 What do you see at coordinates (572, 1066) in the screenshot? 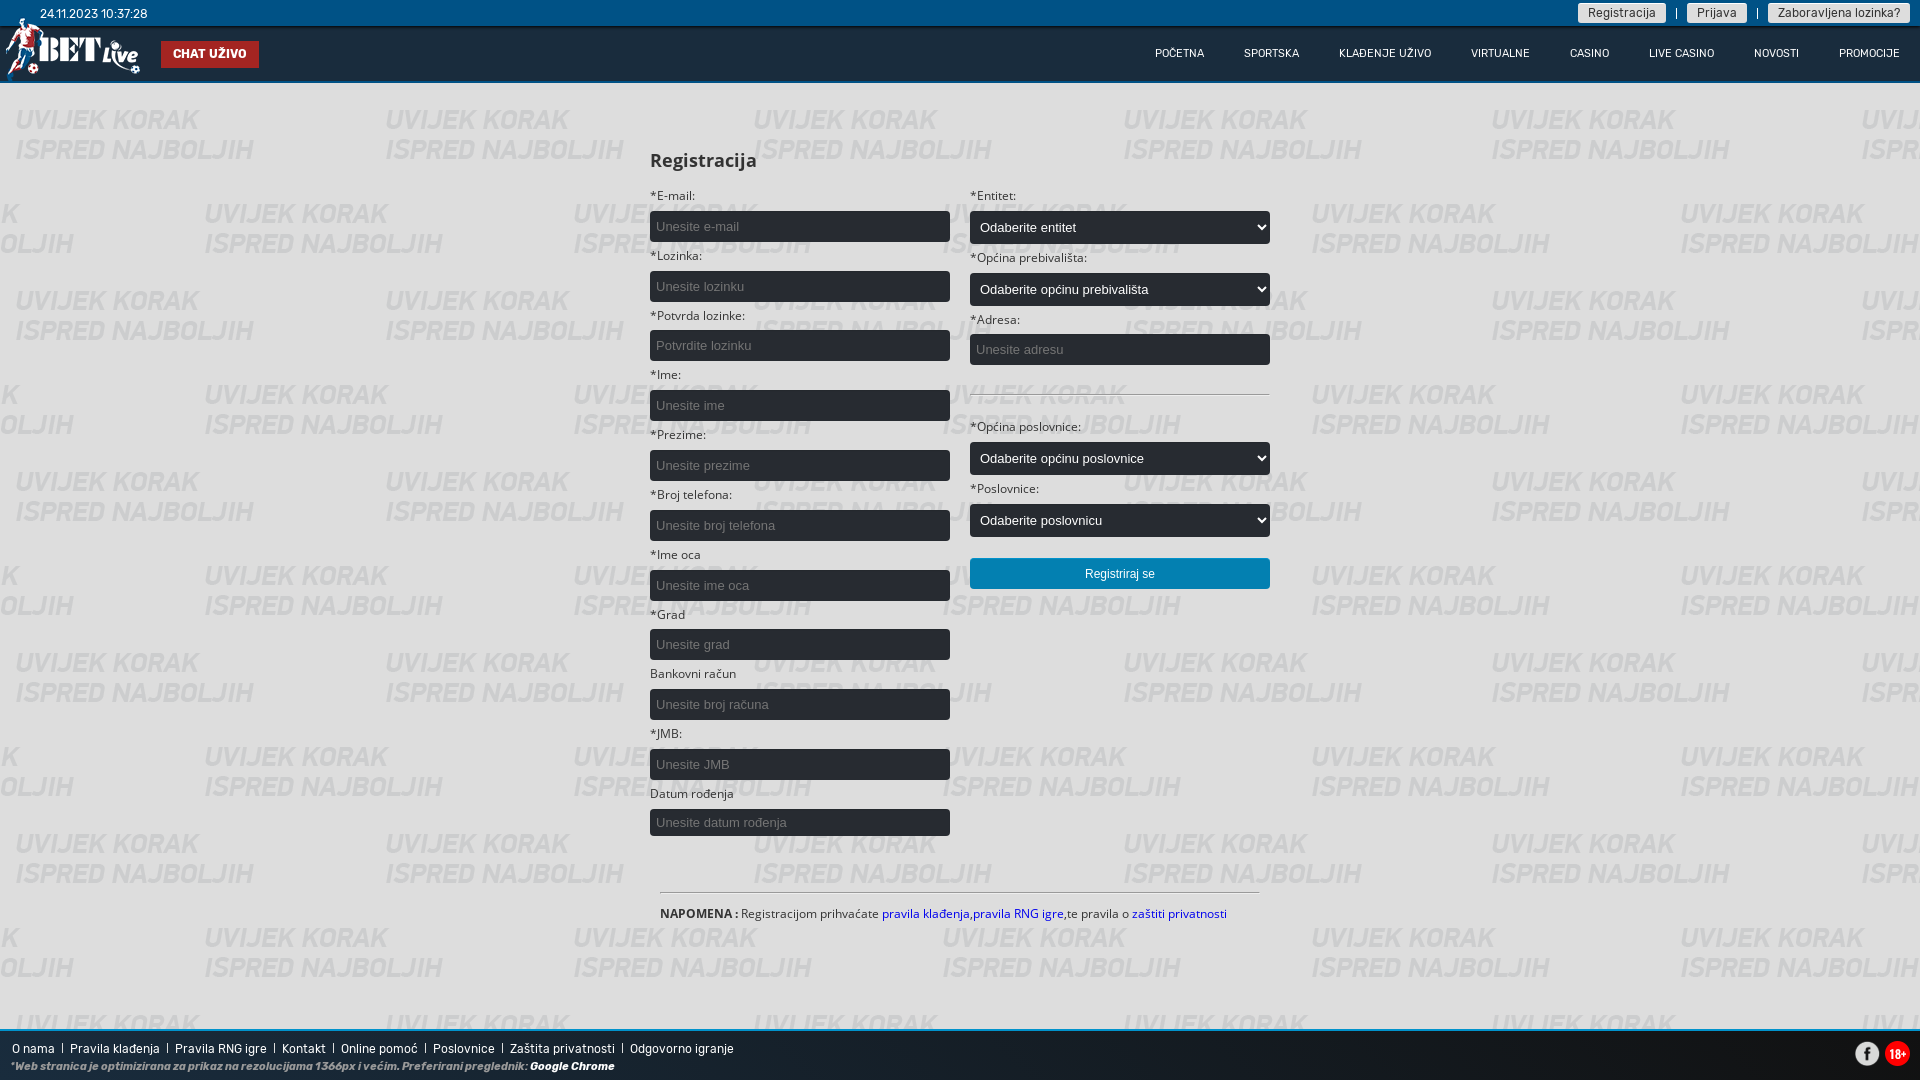
I see `Google Chrome` at bounding box center [572, 1066].